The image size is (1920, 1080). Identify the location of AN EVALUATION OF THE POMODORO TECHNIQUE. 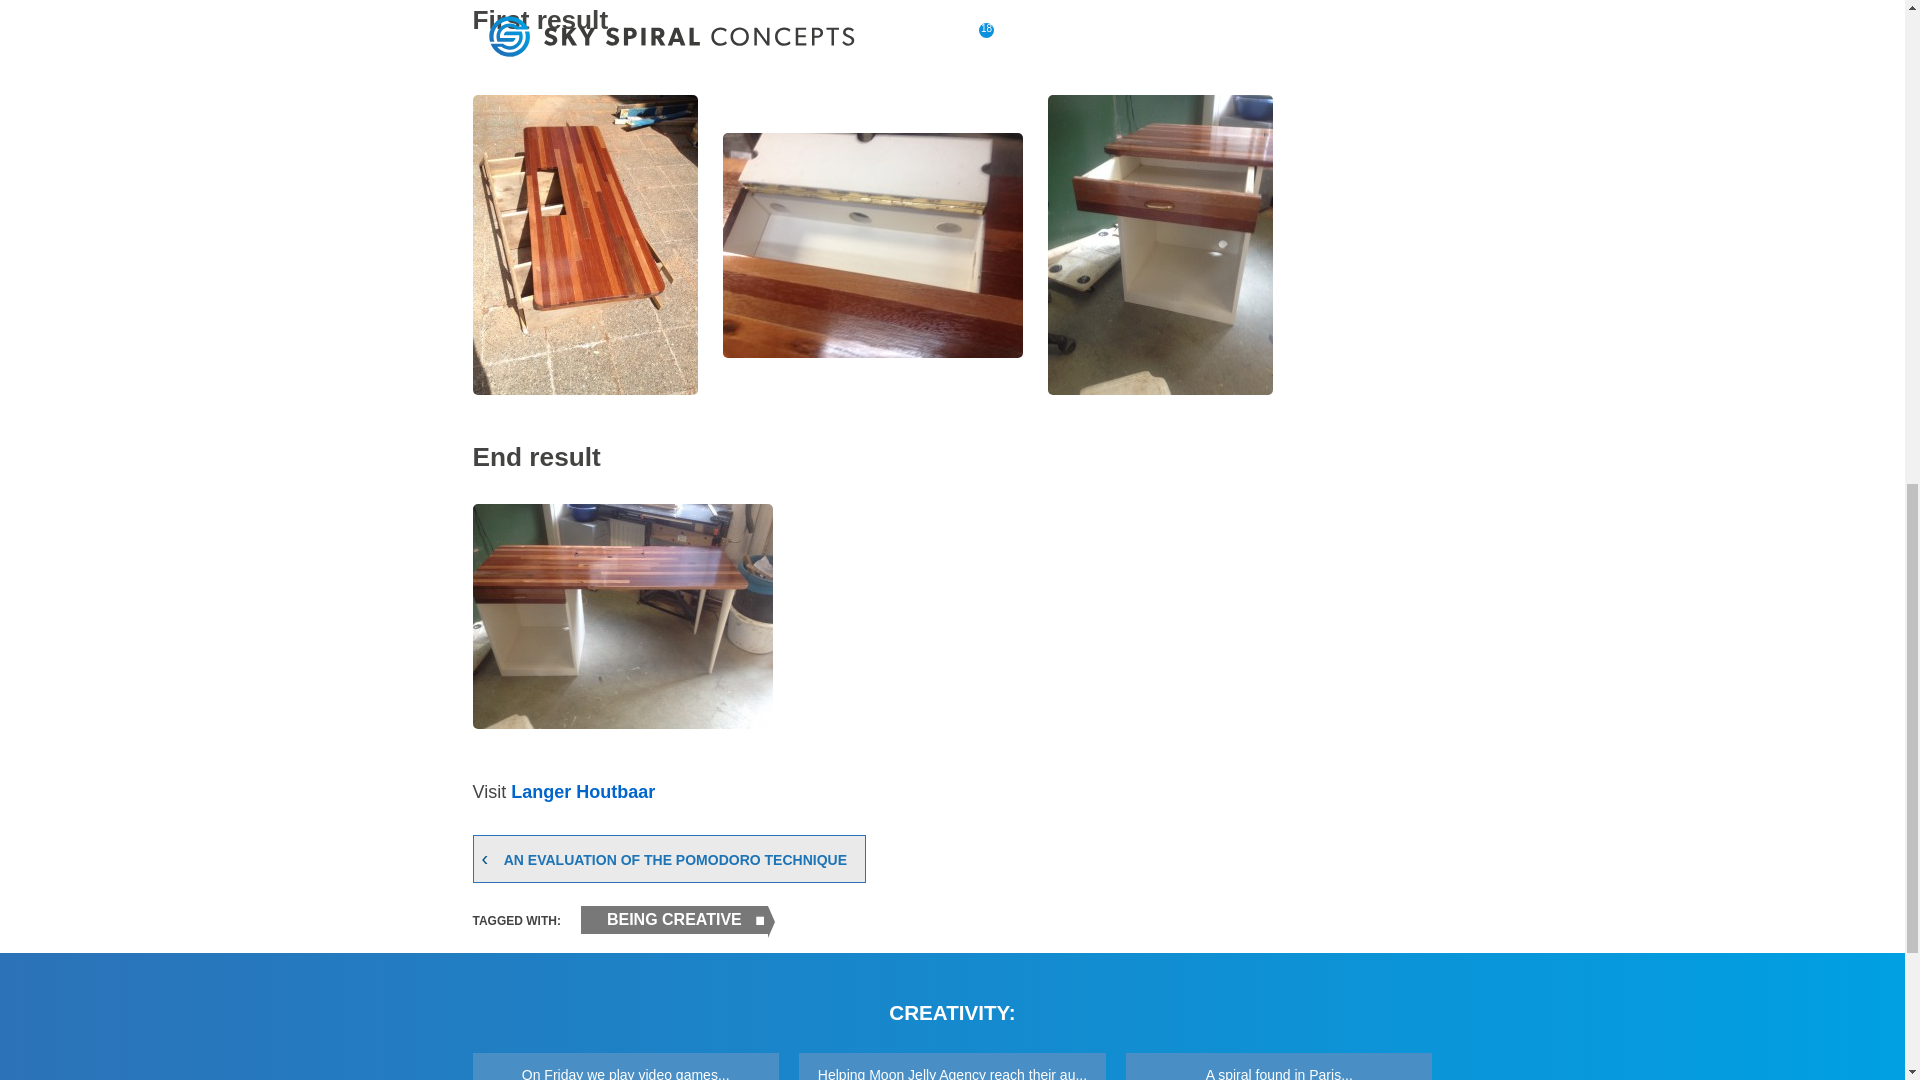
(674, 859).